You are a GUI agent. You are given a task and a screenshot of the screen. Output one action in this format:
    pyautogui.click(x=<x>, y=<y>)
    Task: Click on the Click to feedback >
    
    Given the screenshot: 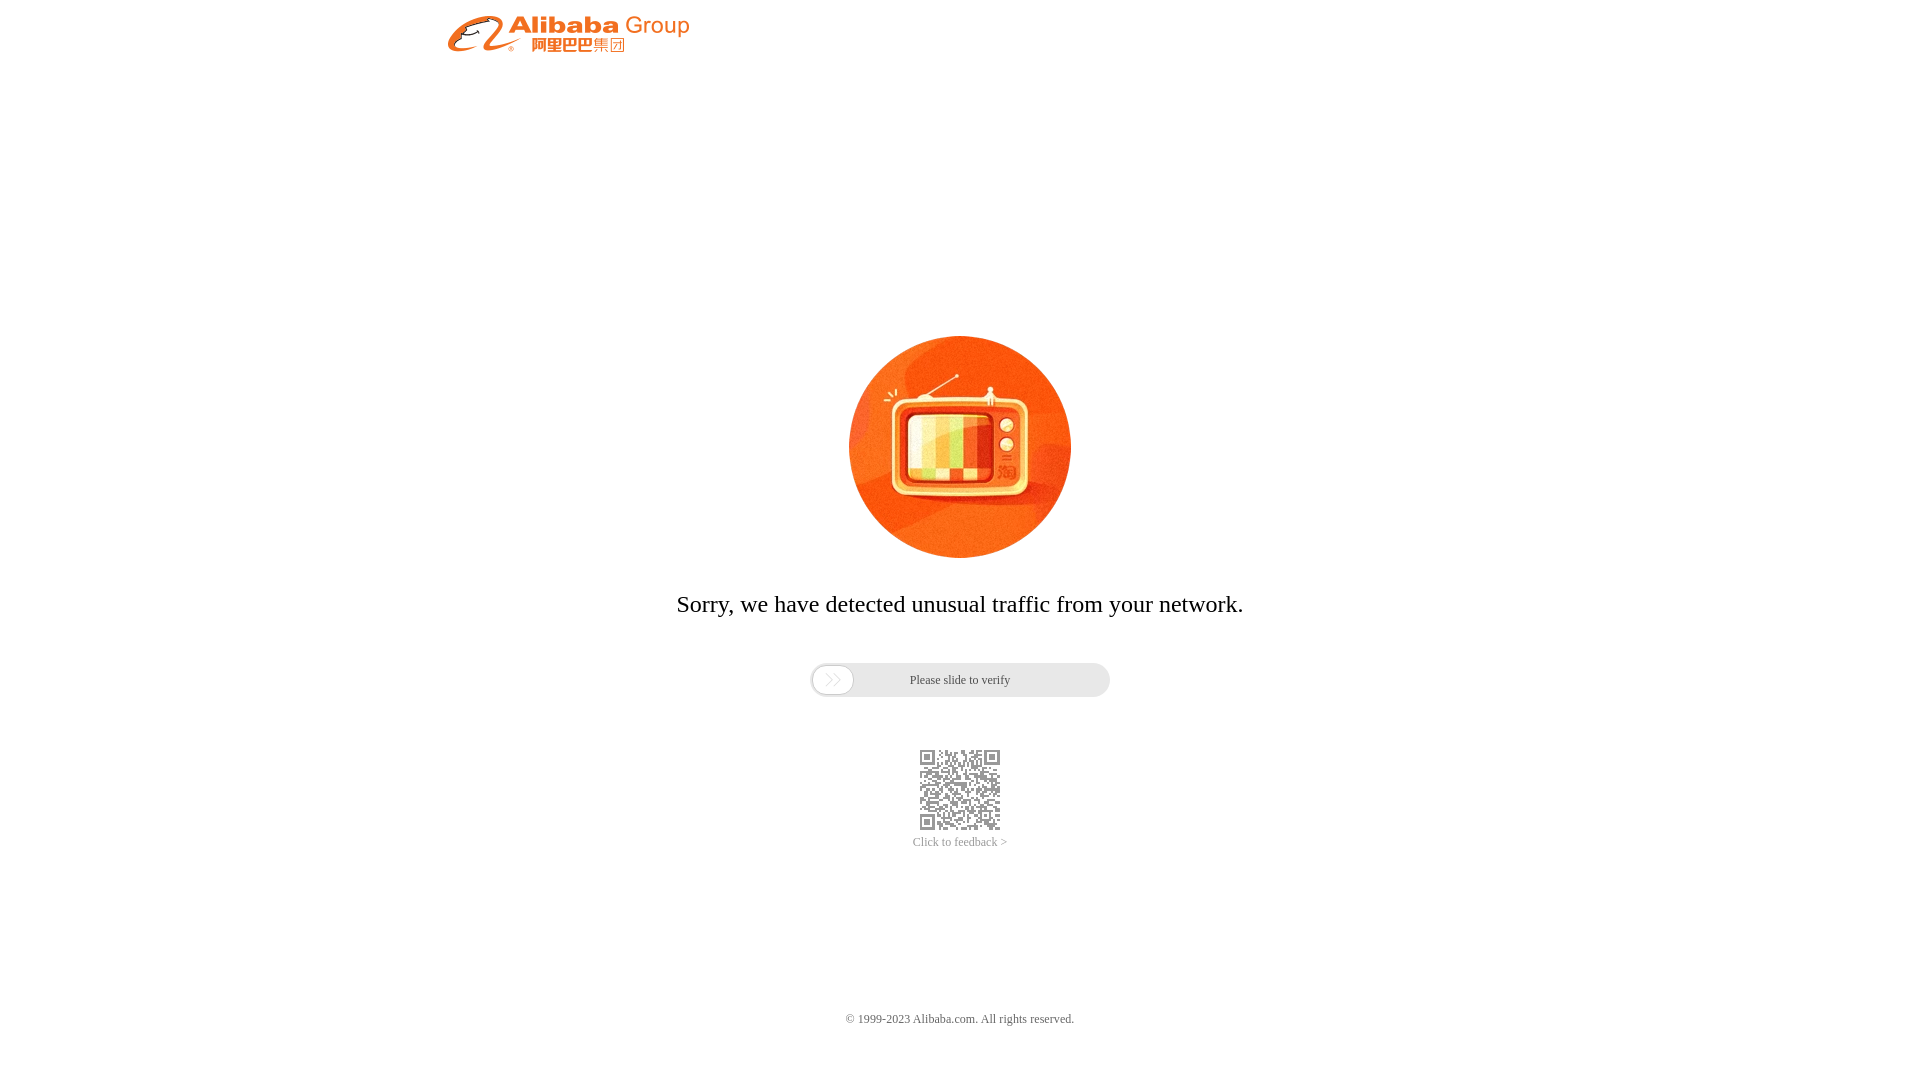 What is the action you would take?
    pyautogui.click(x=960, y=842)
    